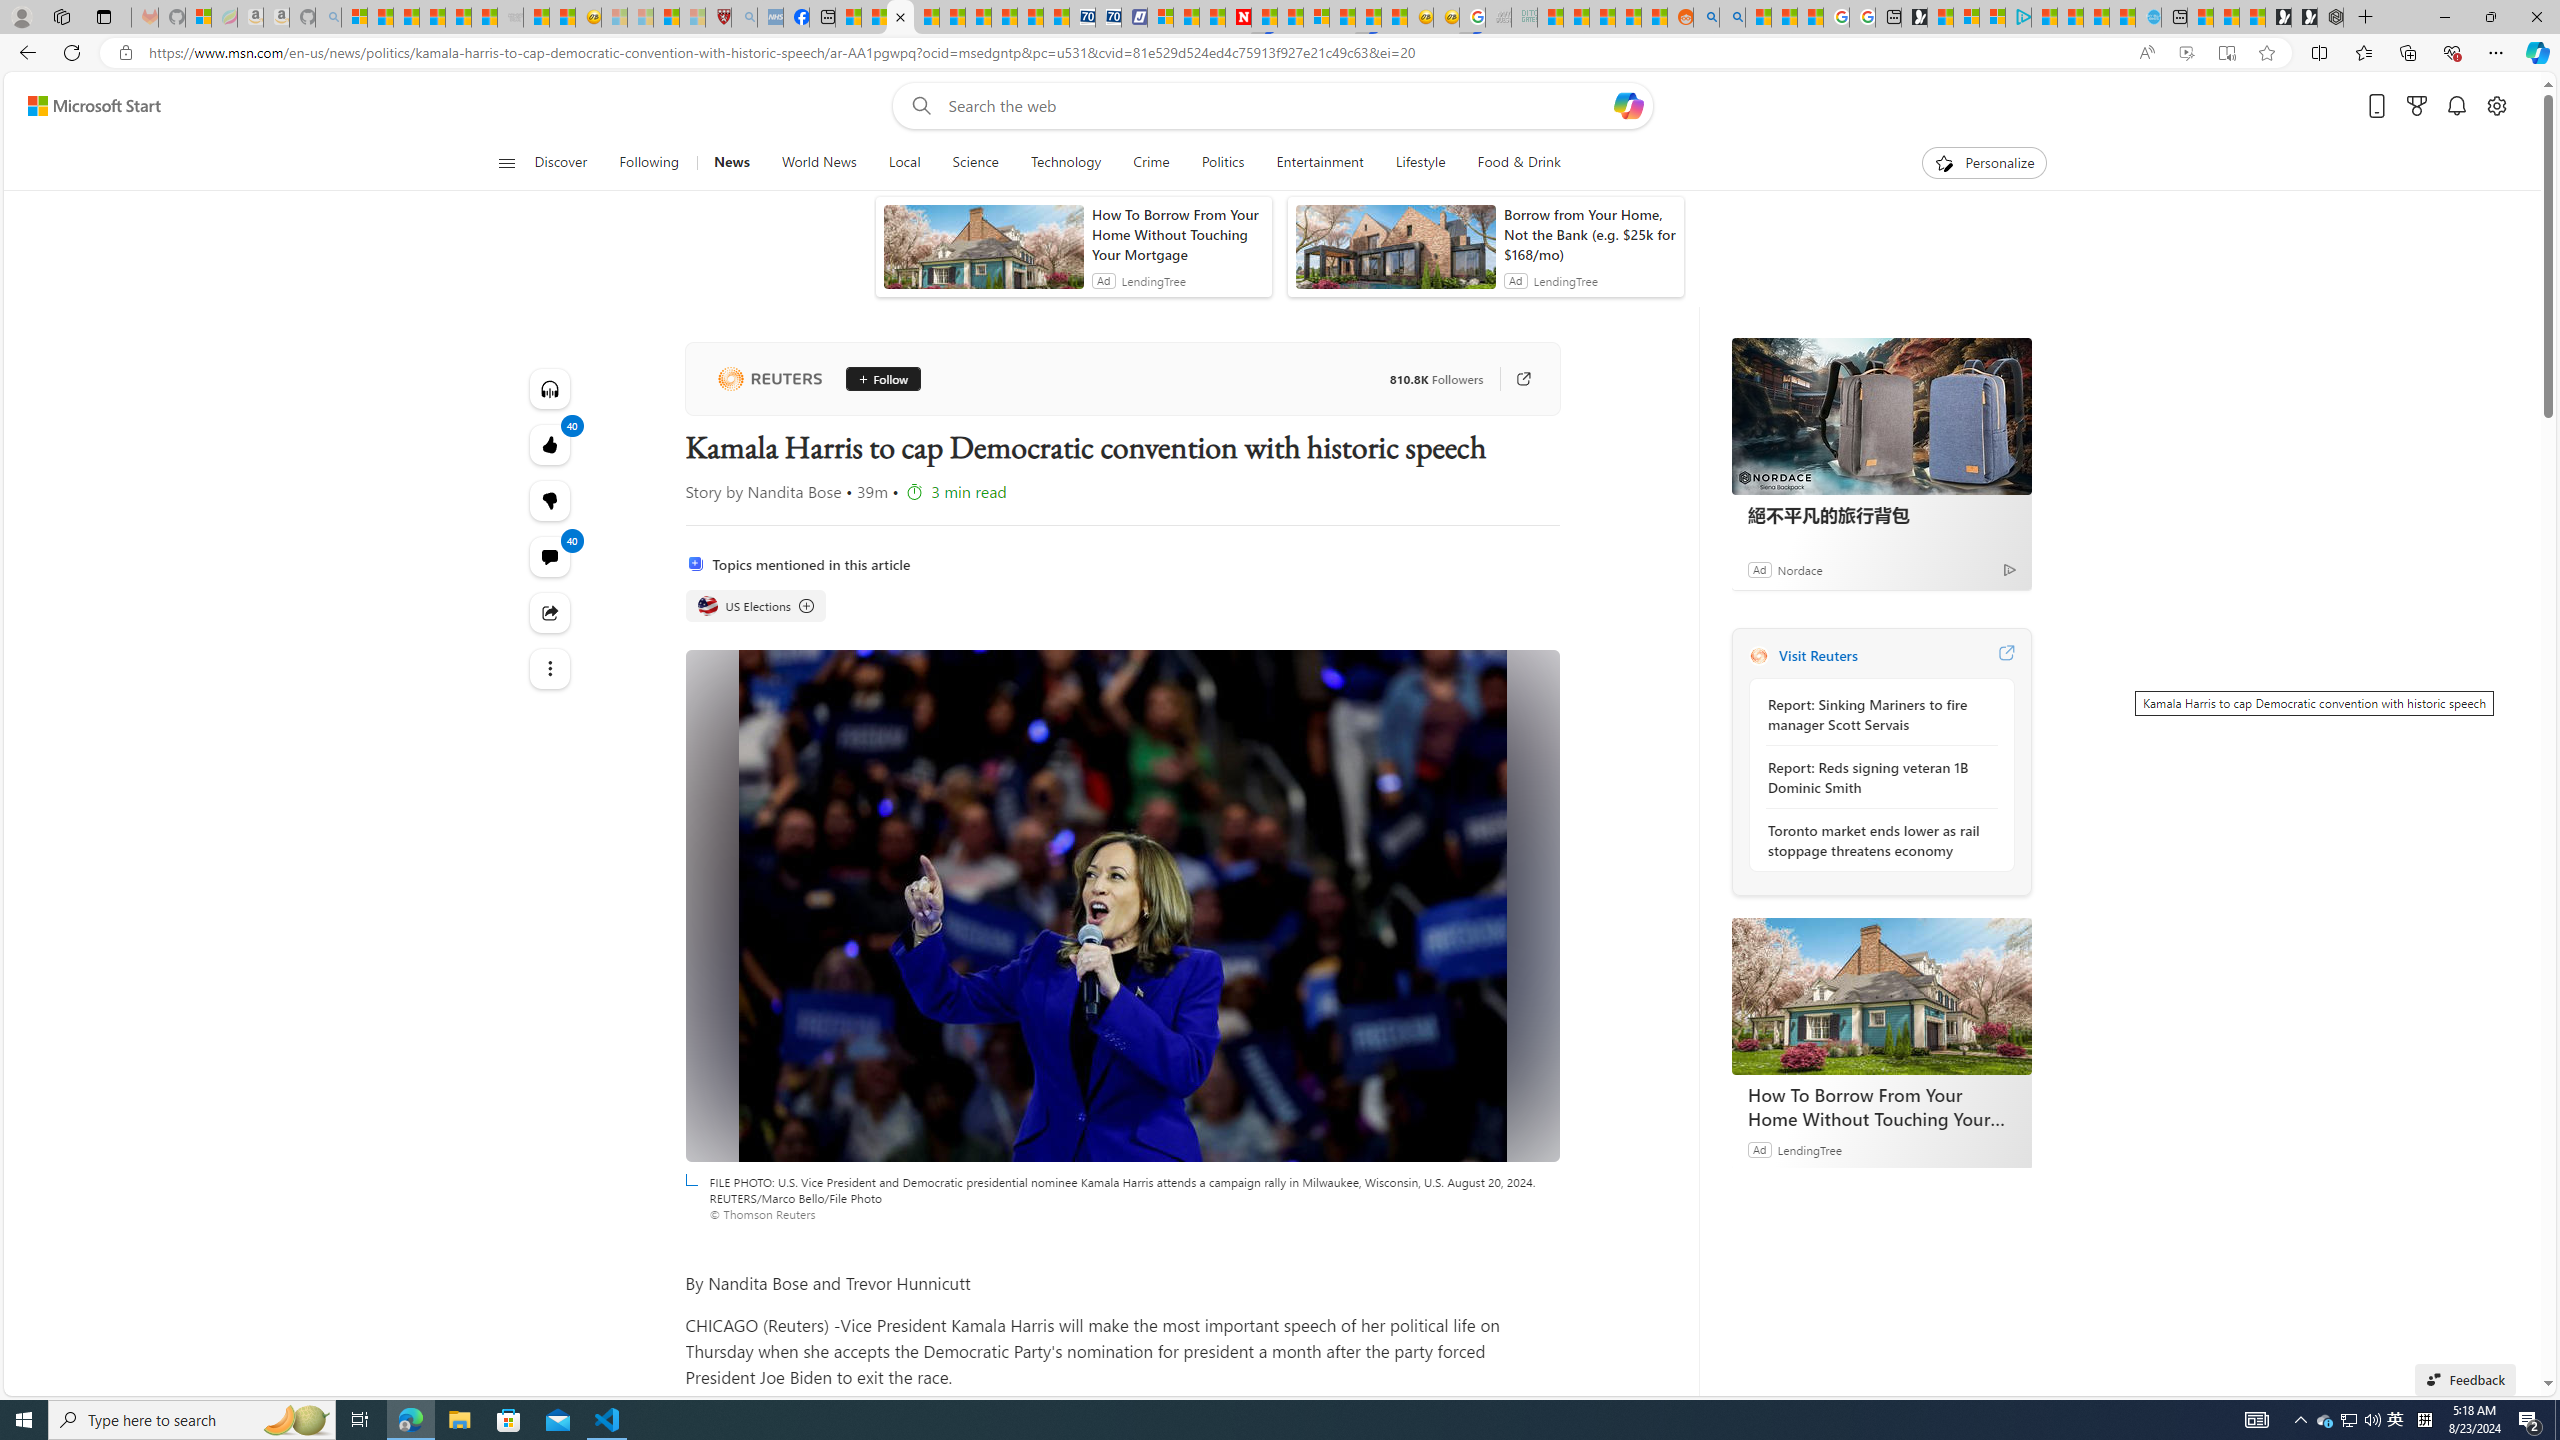 Image resolution: width=2560 pixels, height=1440 pixels. What do you see at coordinates (550, 668) in the screenshot?
I see `Class: at-item` at bounding box center [550, 668].